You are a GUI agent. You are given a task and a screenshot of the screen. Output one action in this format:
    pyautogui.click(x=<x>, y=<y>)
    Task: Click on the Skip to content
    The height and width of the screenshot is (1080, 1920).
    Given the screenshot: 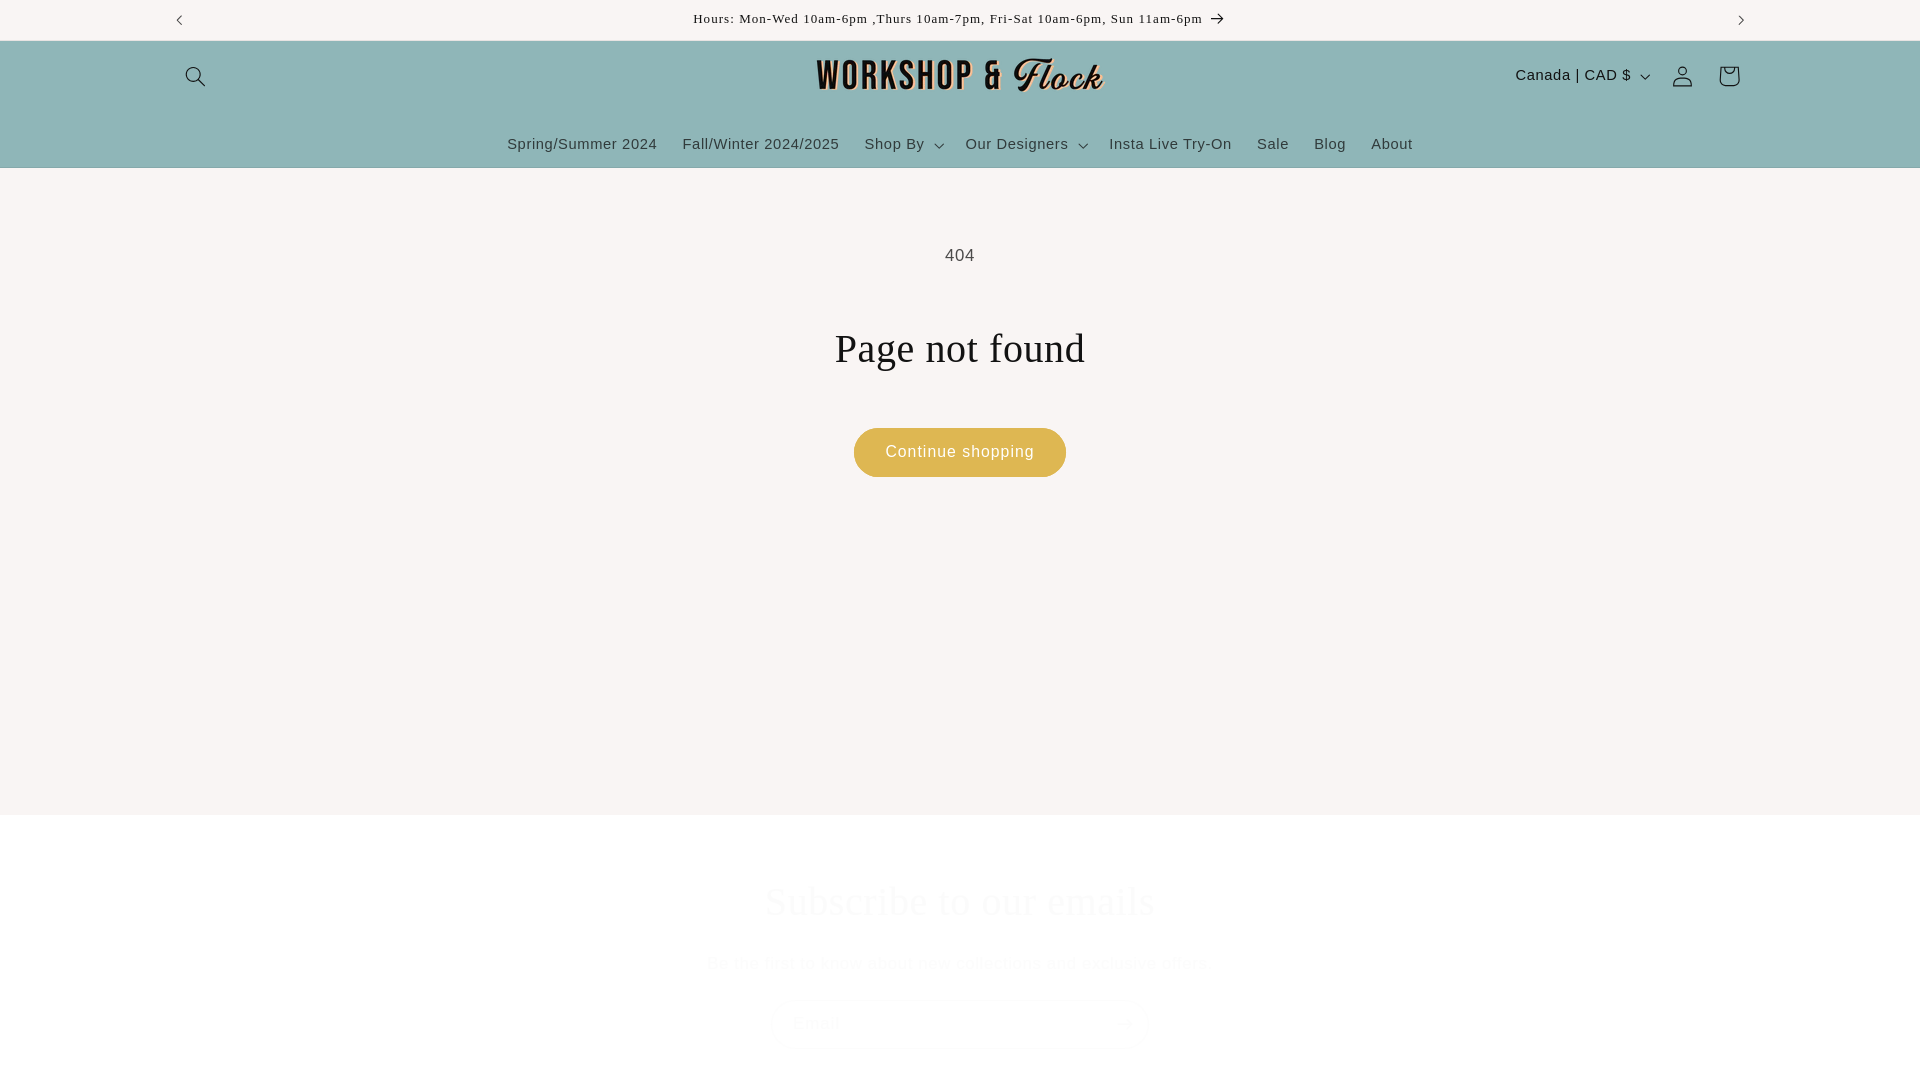 What is the action you would take?
    pyautogui.click(x=63, y=24)
    